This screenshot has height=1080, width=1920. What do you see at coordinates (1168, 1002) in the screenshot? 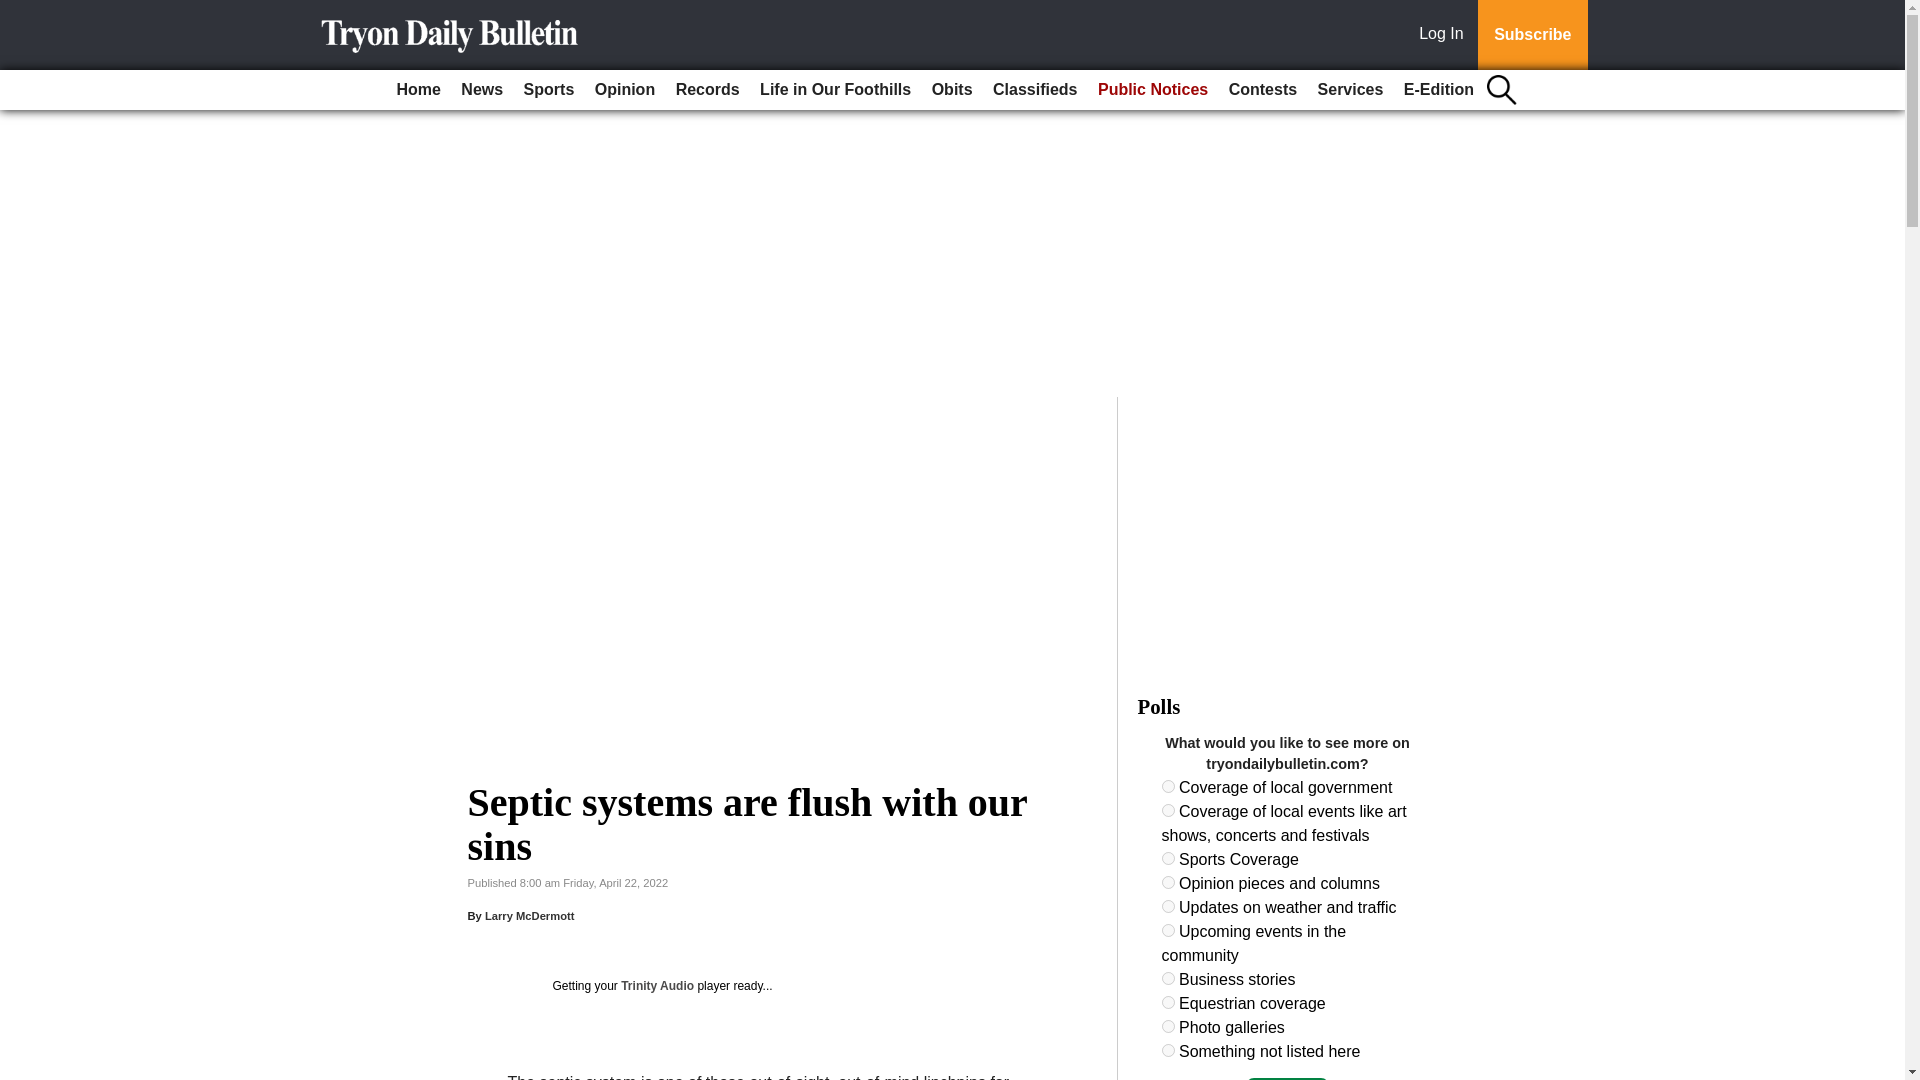
I see `1564` at bounding box center [1168, 1002].